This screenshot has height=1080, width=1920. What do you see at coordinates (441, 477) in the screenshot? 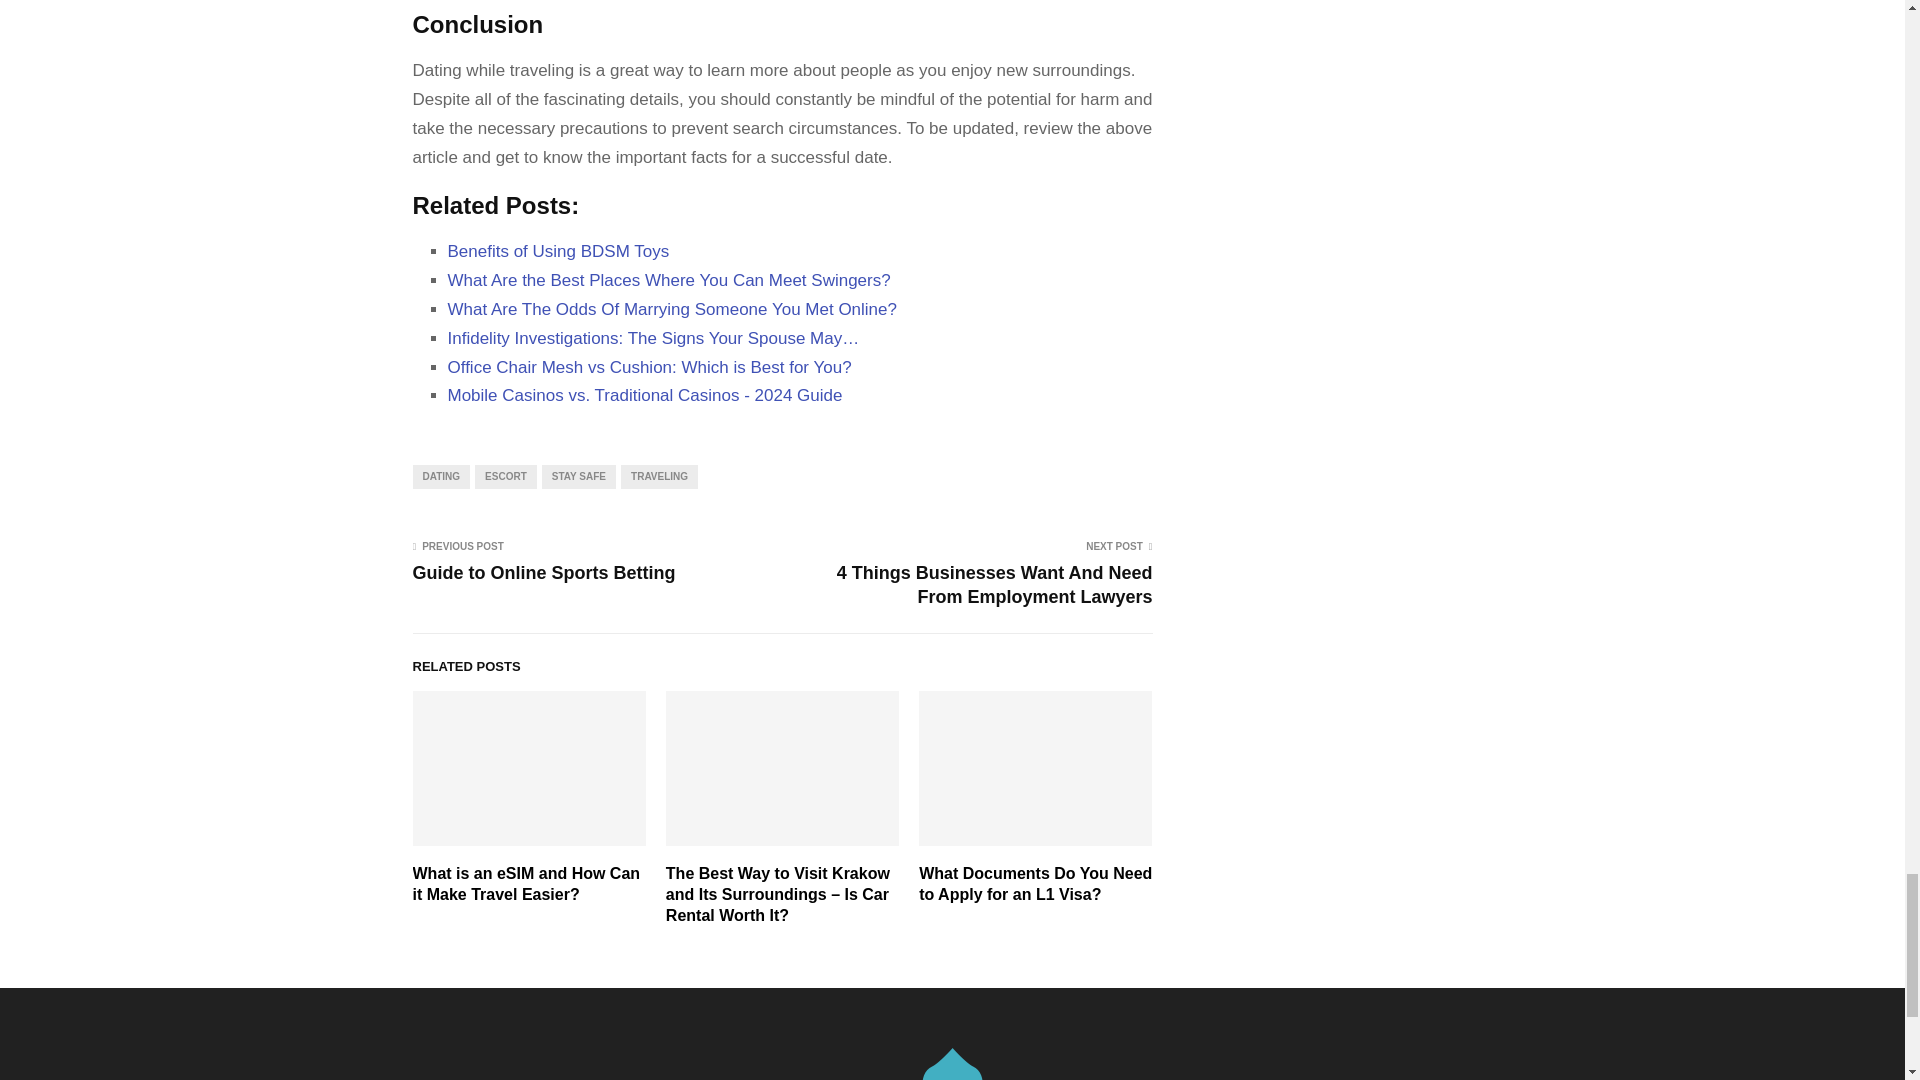
I see `DATING` at bounding box center [441, 477].